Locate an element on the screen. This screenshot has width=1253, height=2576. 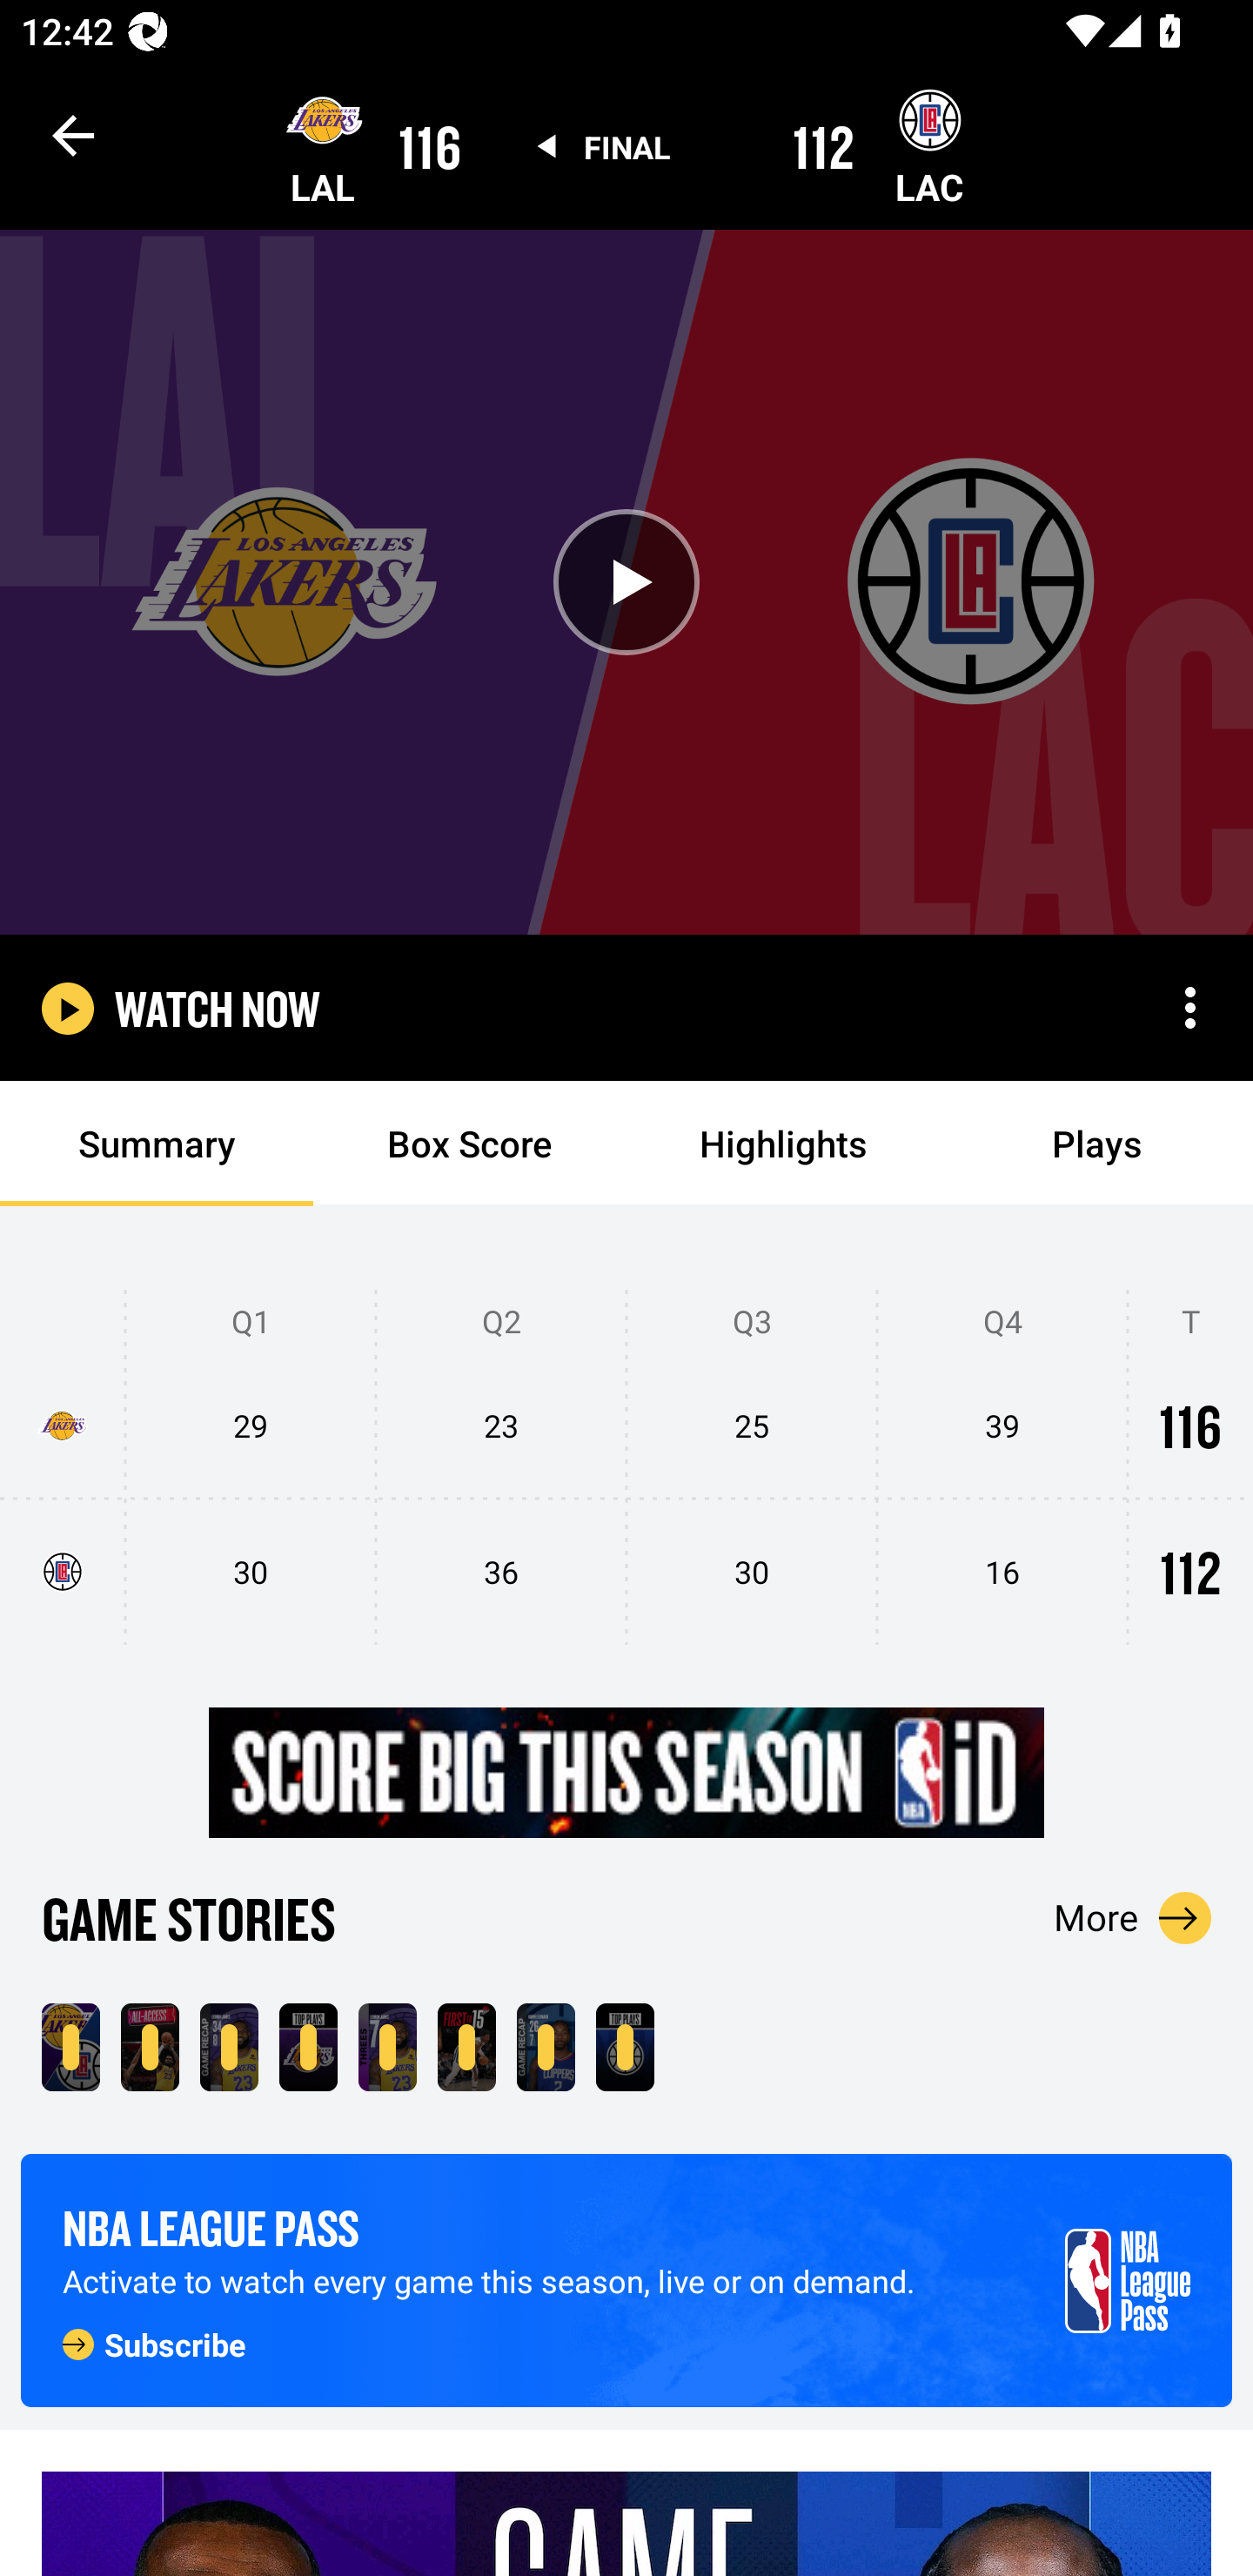
WATCH NOW is located at coordinates (218, 1008).